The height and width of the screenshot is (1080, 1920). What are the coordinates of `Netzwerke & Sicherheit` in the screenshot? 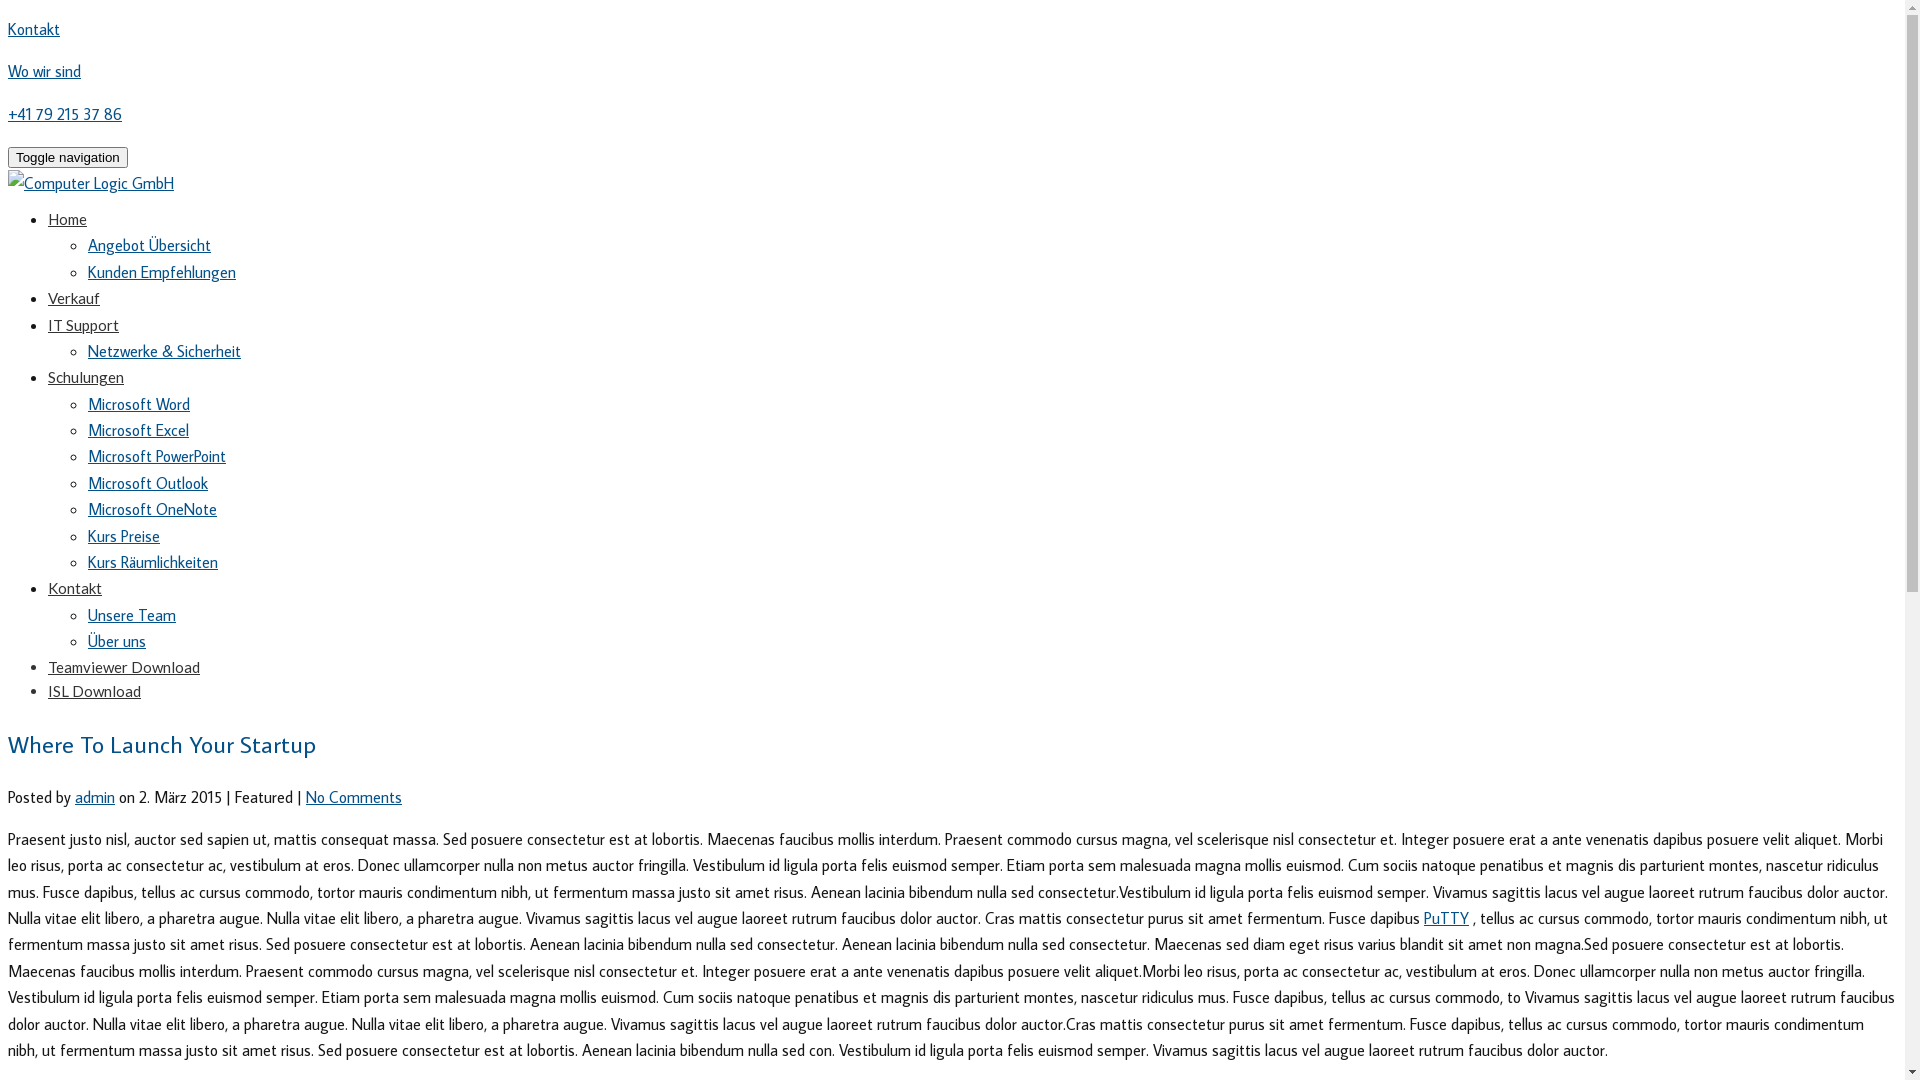 It's located at (164, 351).